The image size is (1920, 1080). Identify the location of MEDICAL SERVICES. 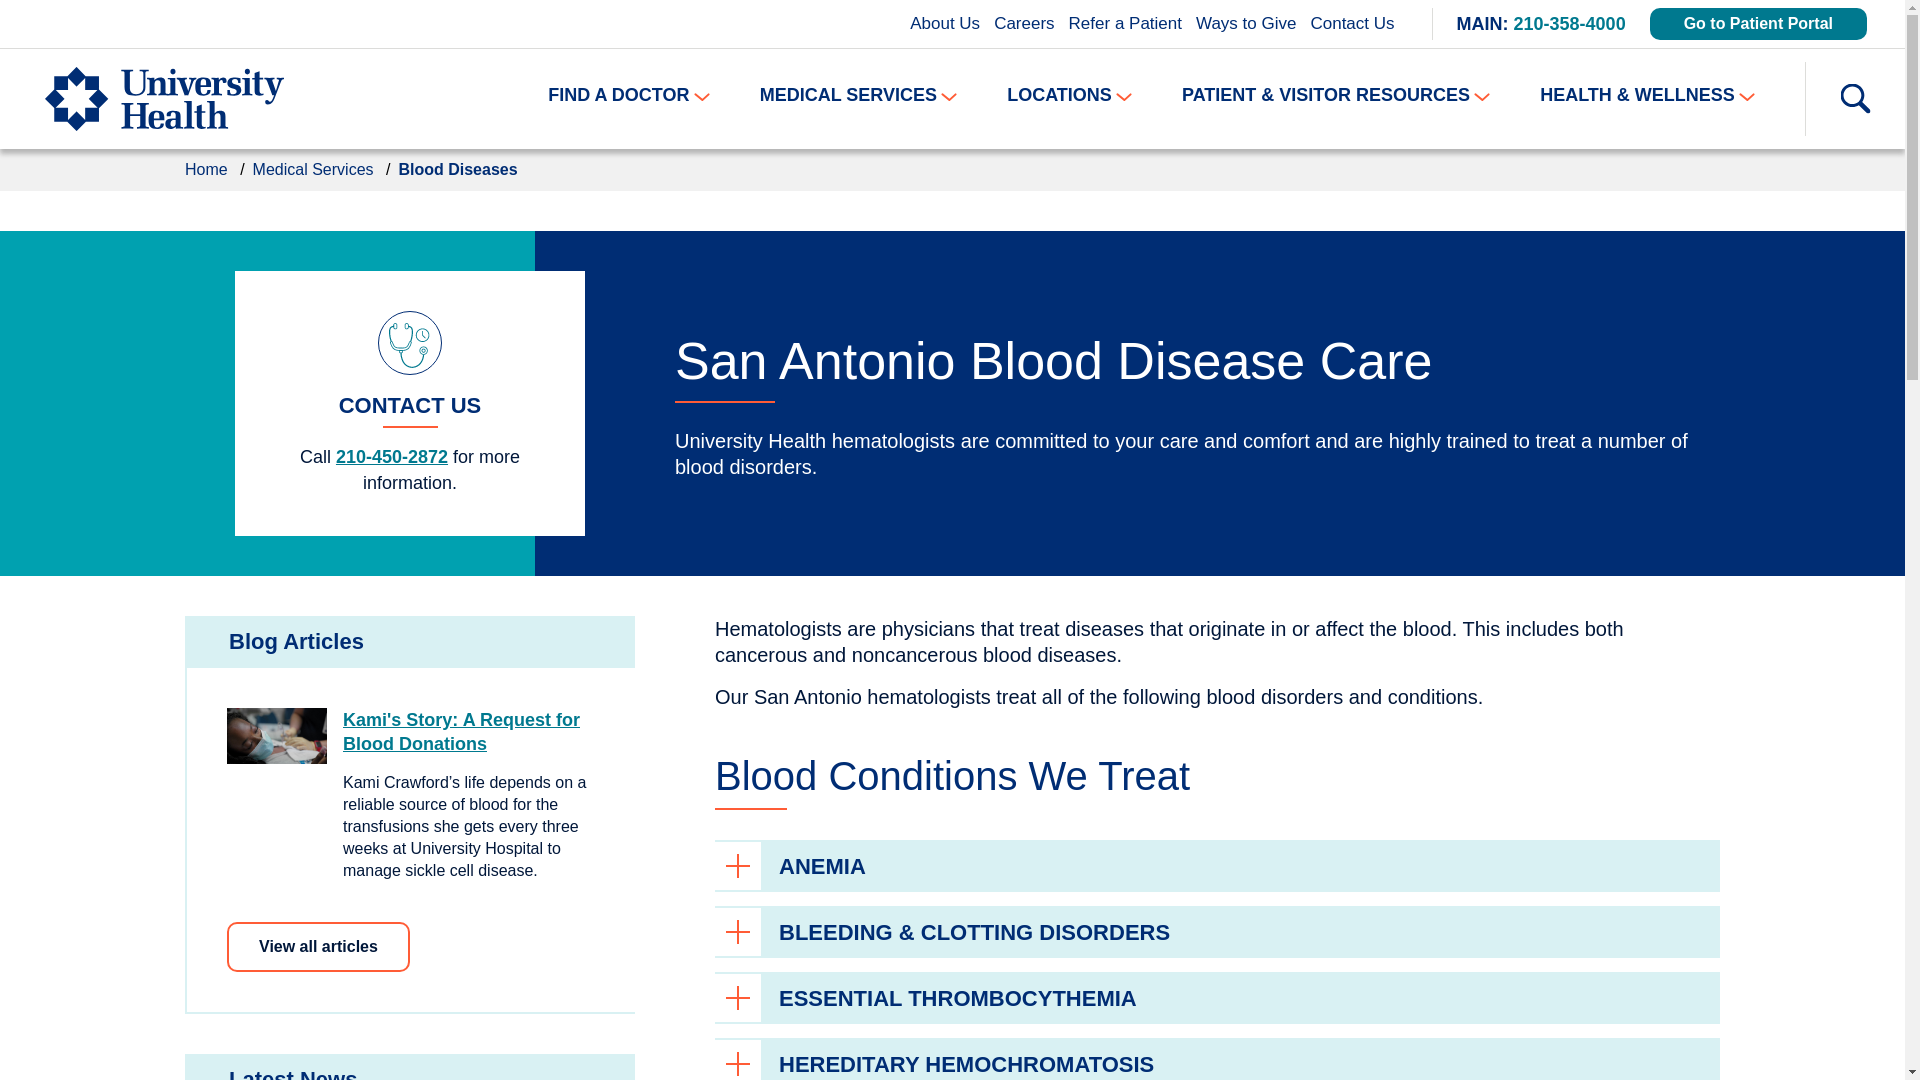
(858, 95).